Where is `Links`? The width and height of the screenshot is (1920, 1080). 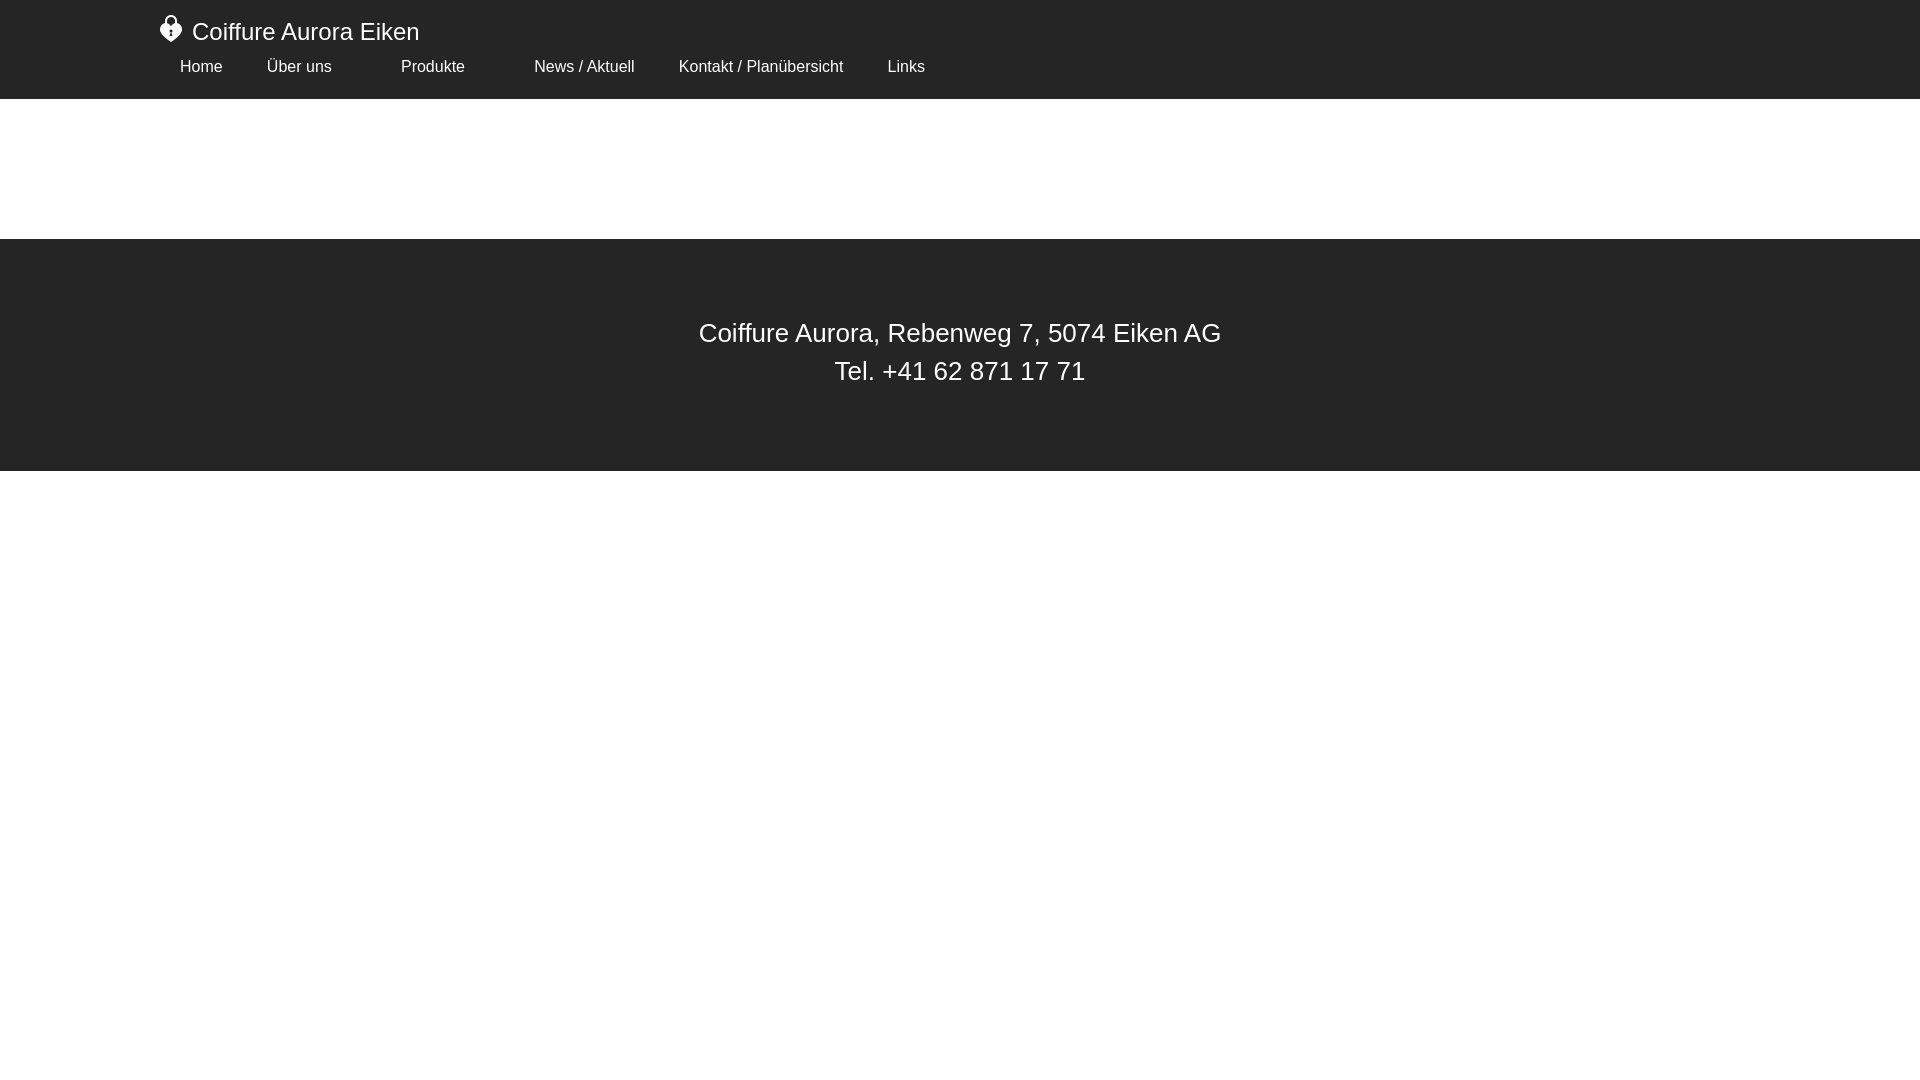 Links is located at coordinates (906, 67).